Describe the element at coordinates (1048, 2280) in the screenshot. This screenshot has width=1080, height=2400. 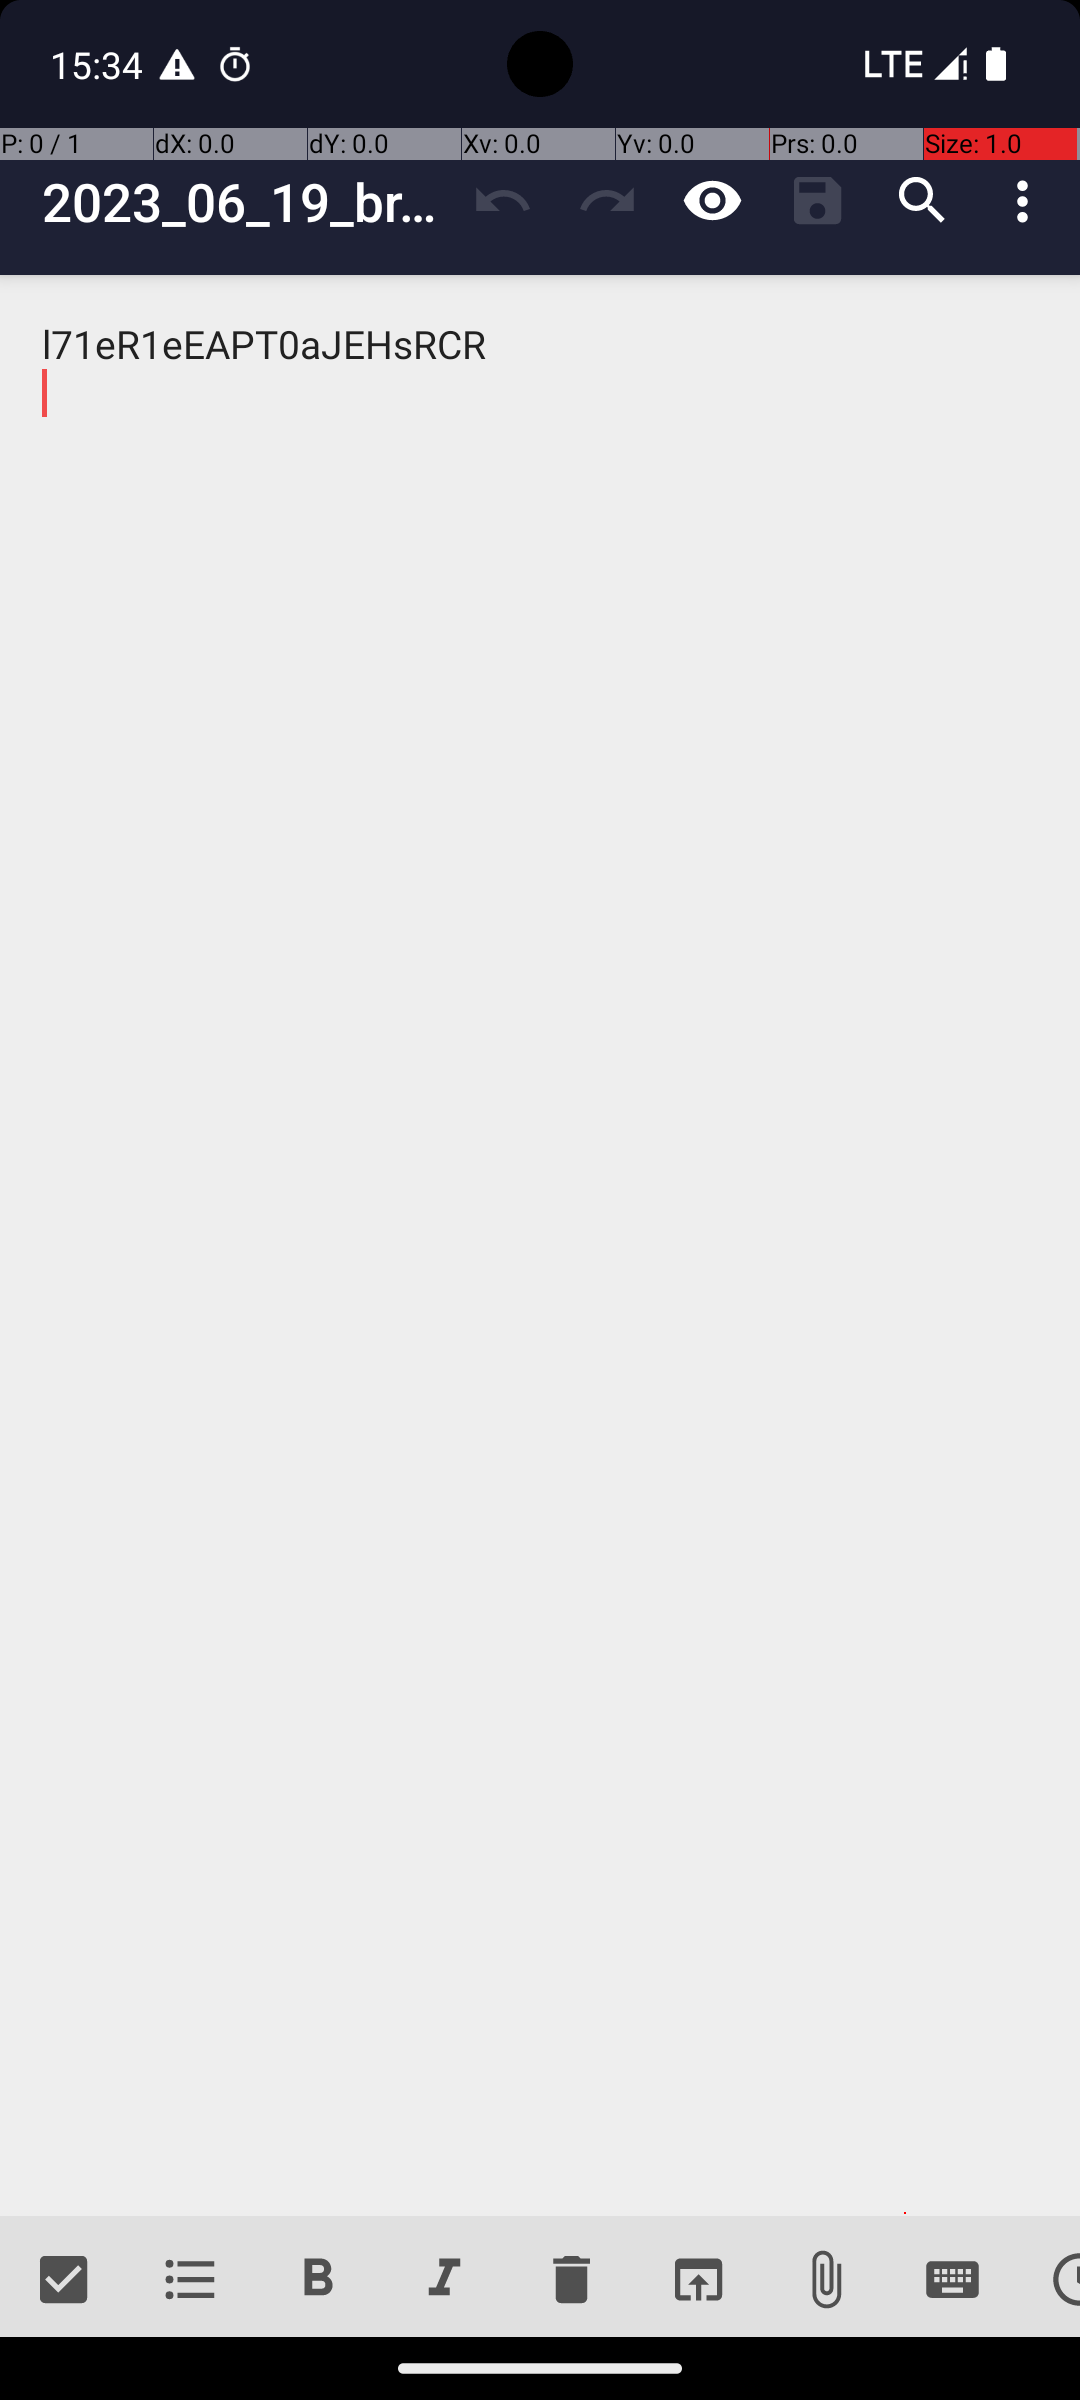
I see `Date and time` at that location.